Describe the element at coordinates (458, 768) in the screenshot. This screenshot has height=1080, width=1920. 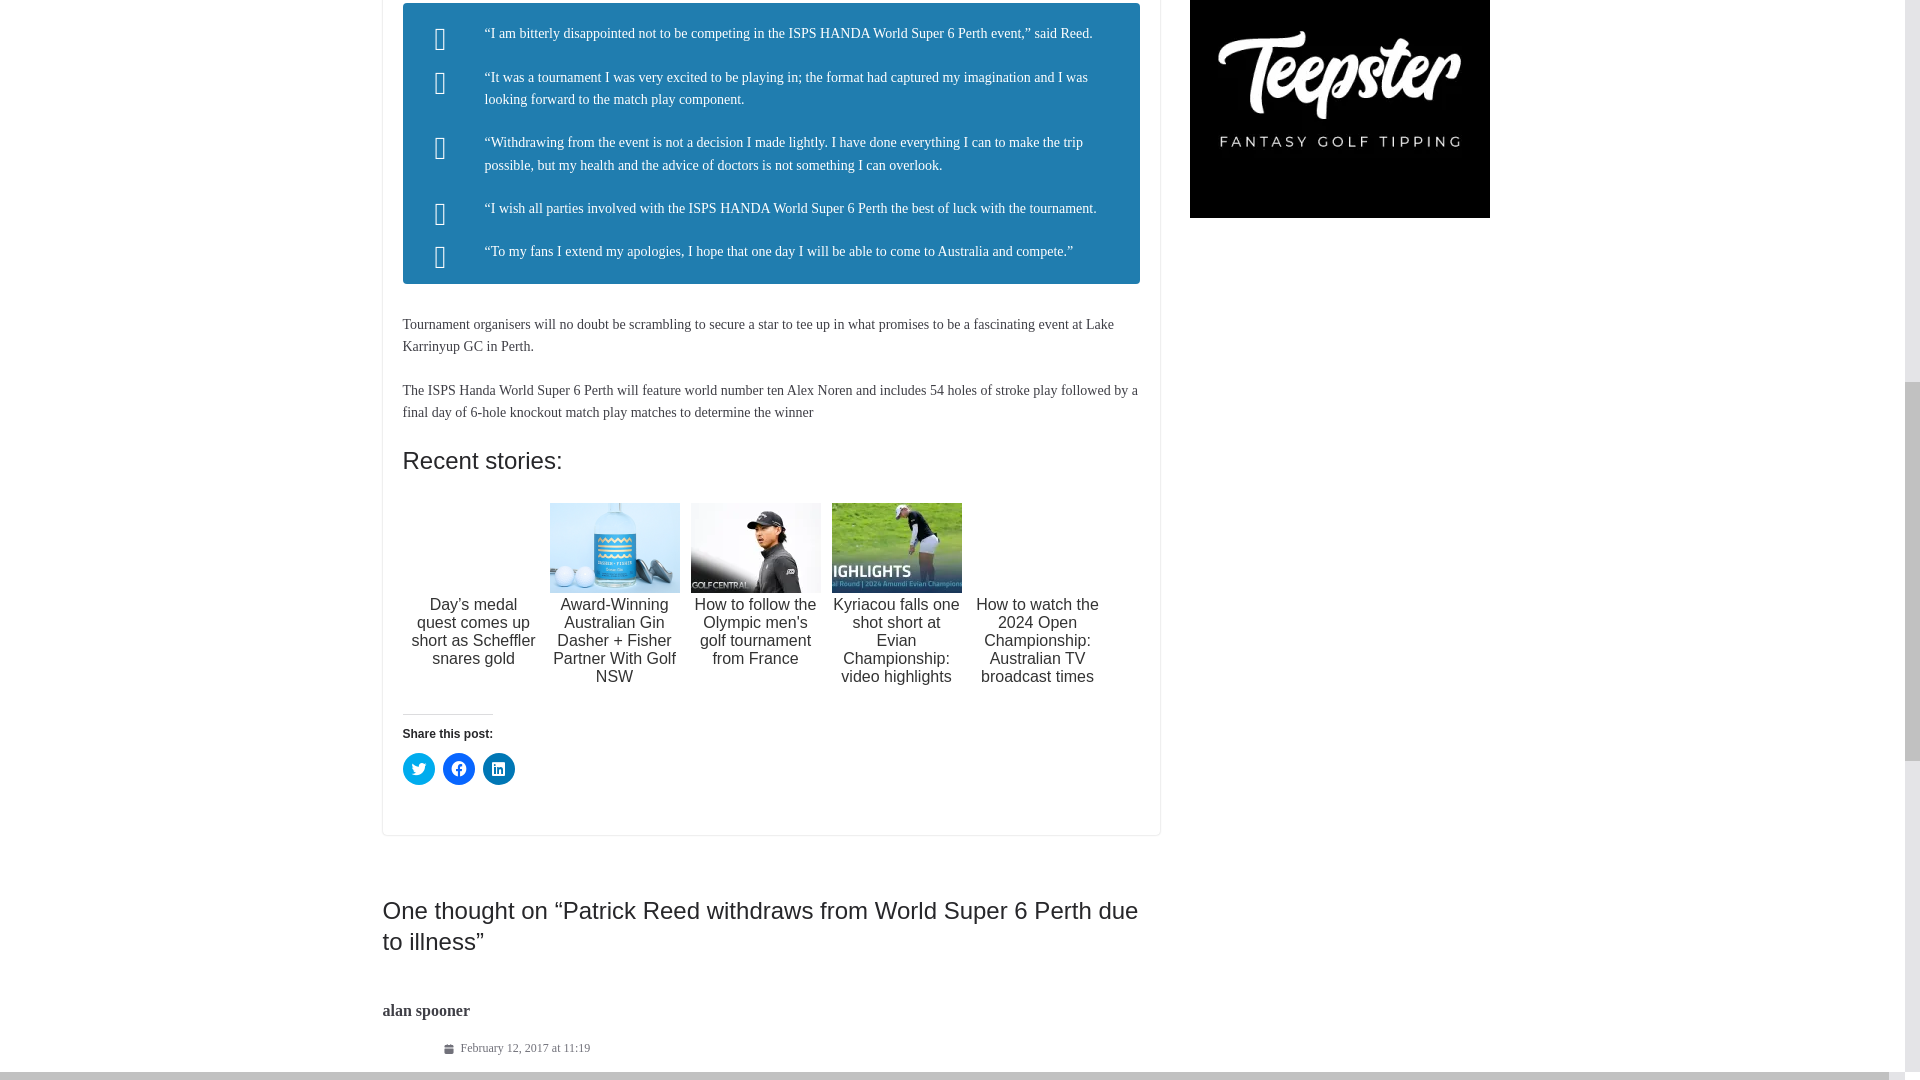
I see `Click to share on Facebook` at that location.